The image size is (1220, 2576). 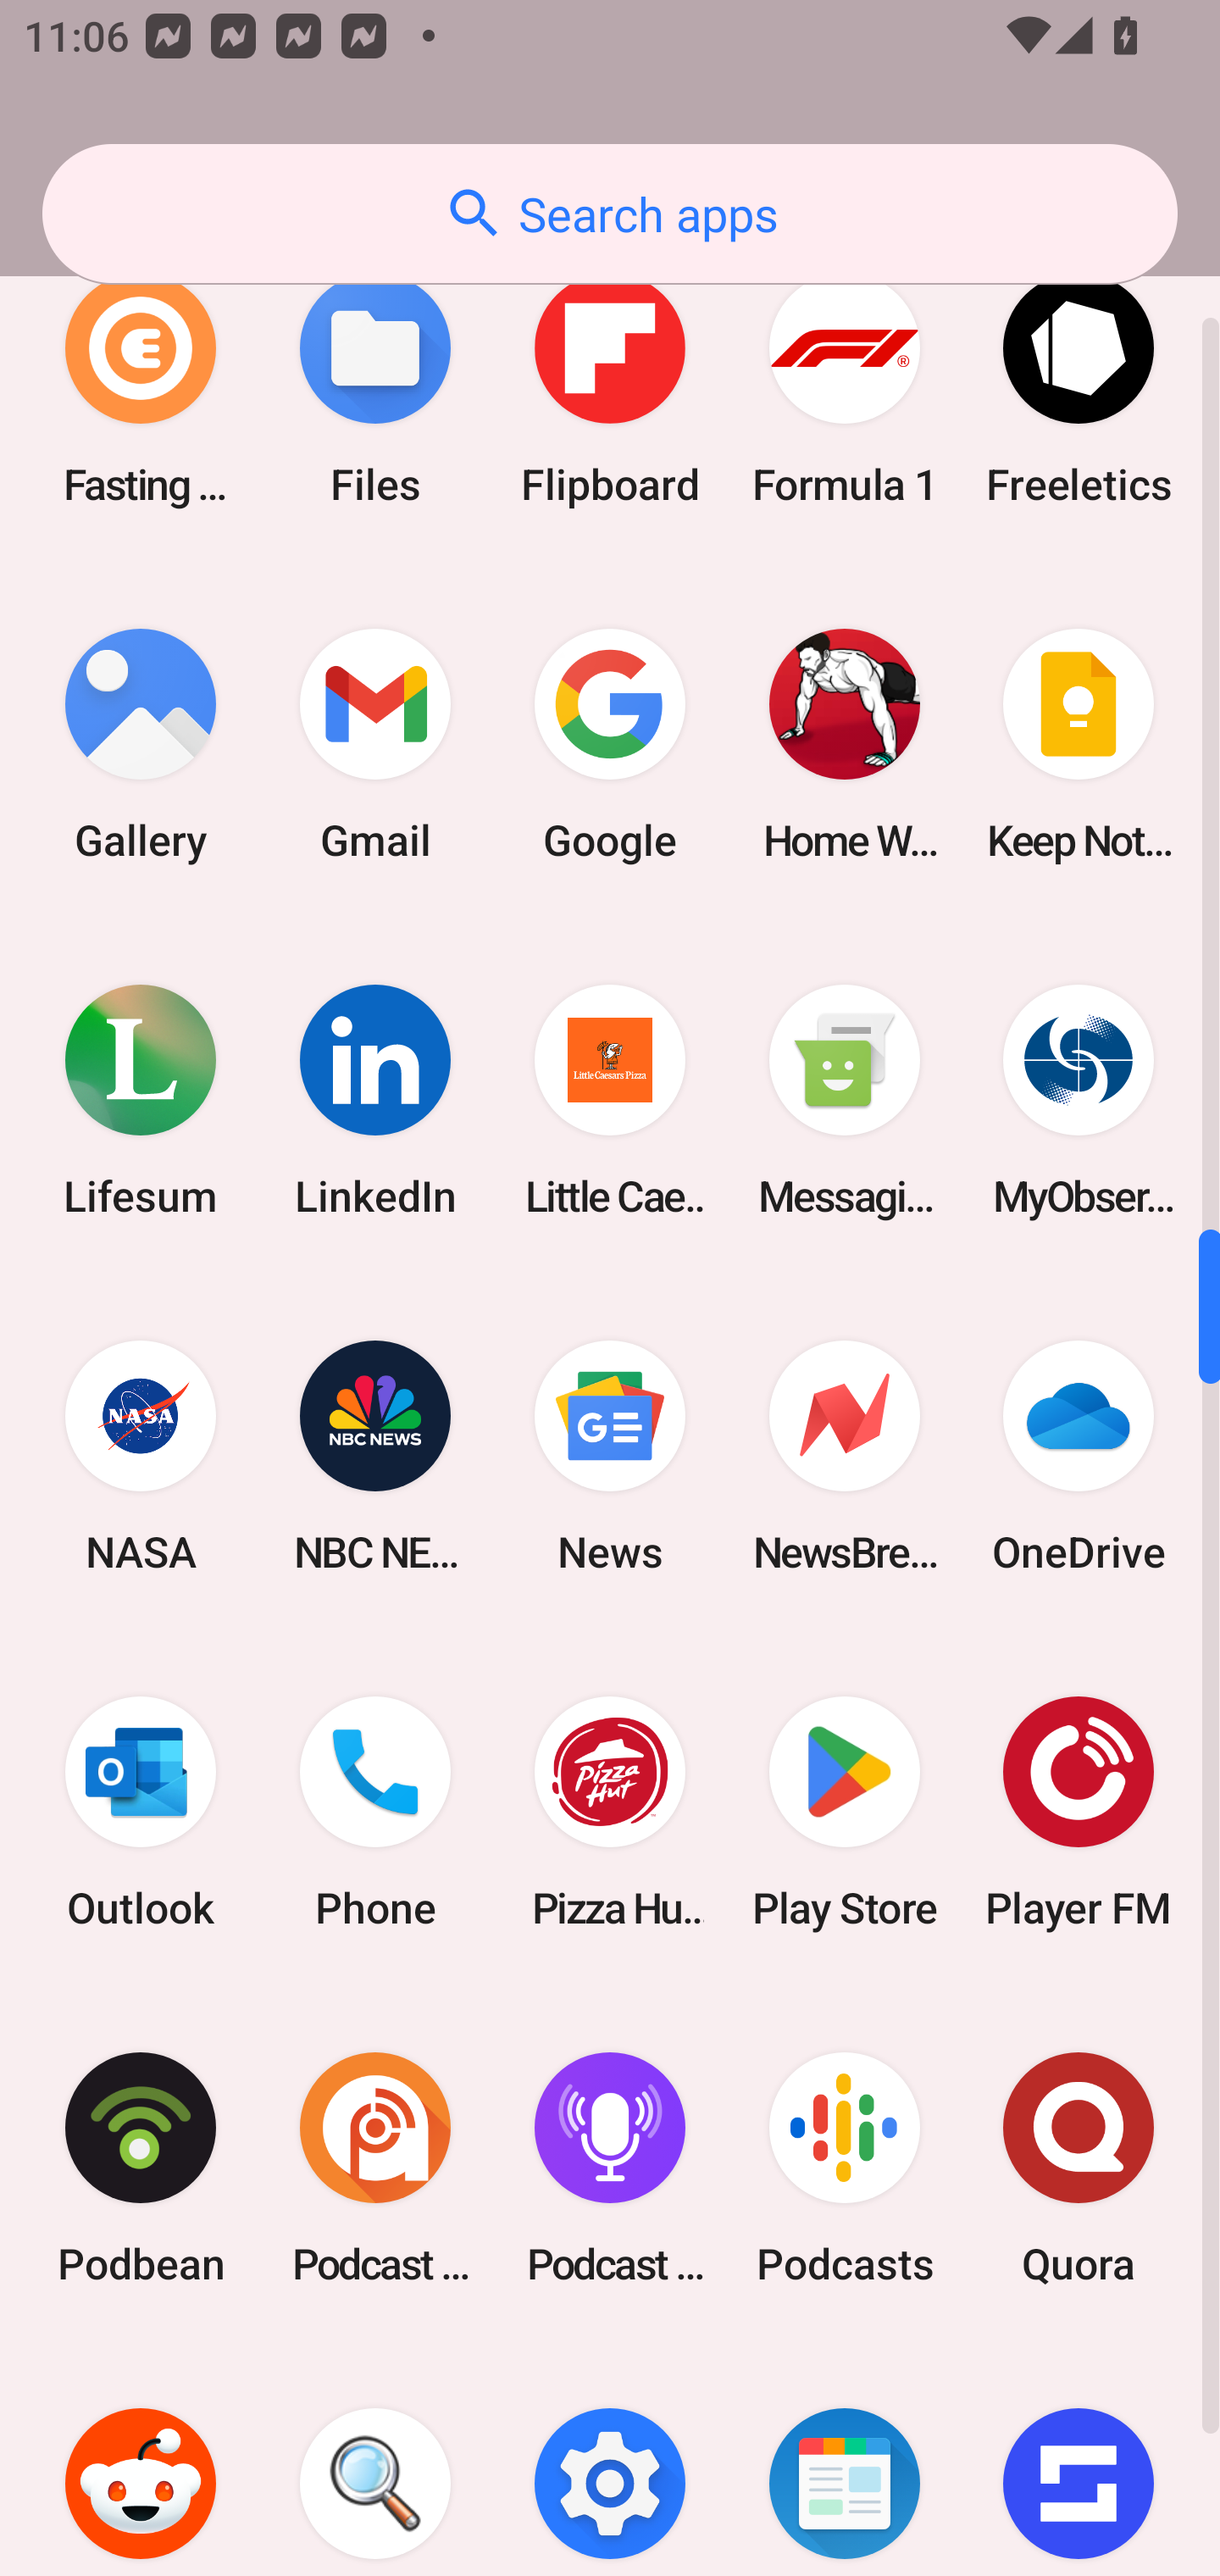 What do you see at coordinates (844, 1456) in the screenshot?
I see `NewsBreak` at bounding box center [844, 1456].